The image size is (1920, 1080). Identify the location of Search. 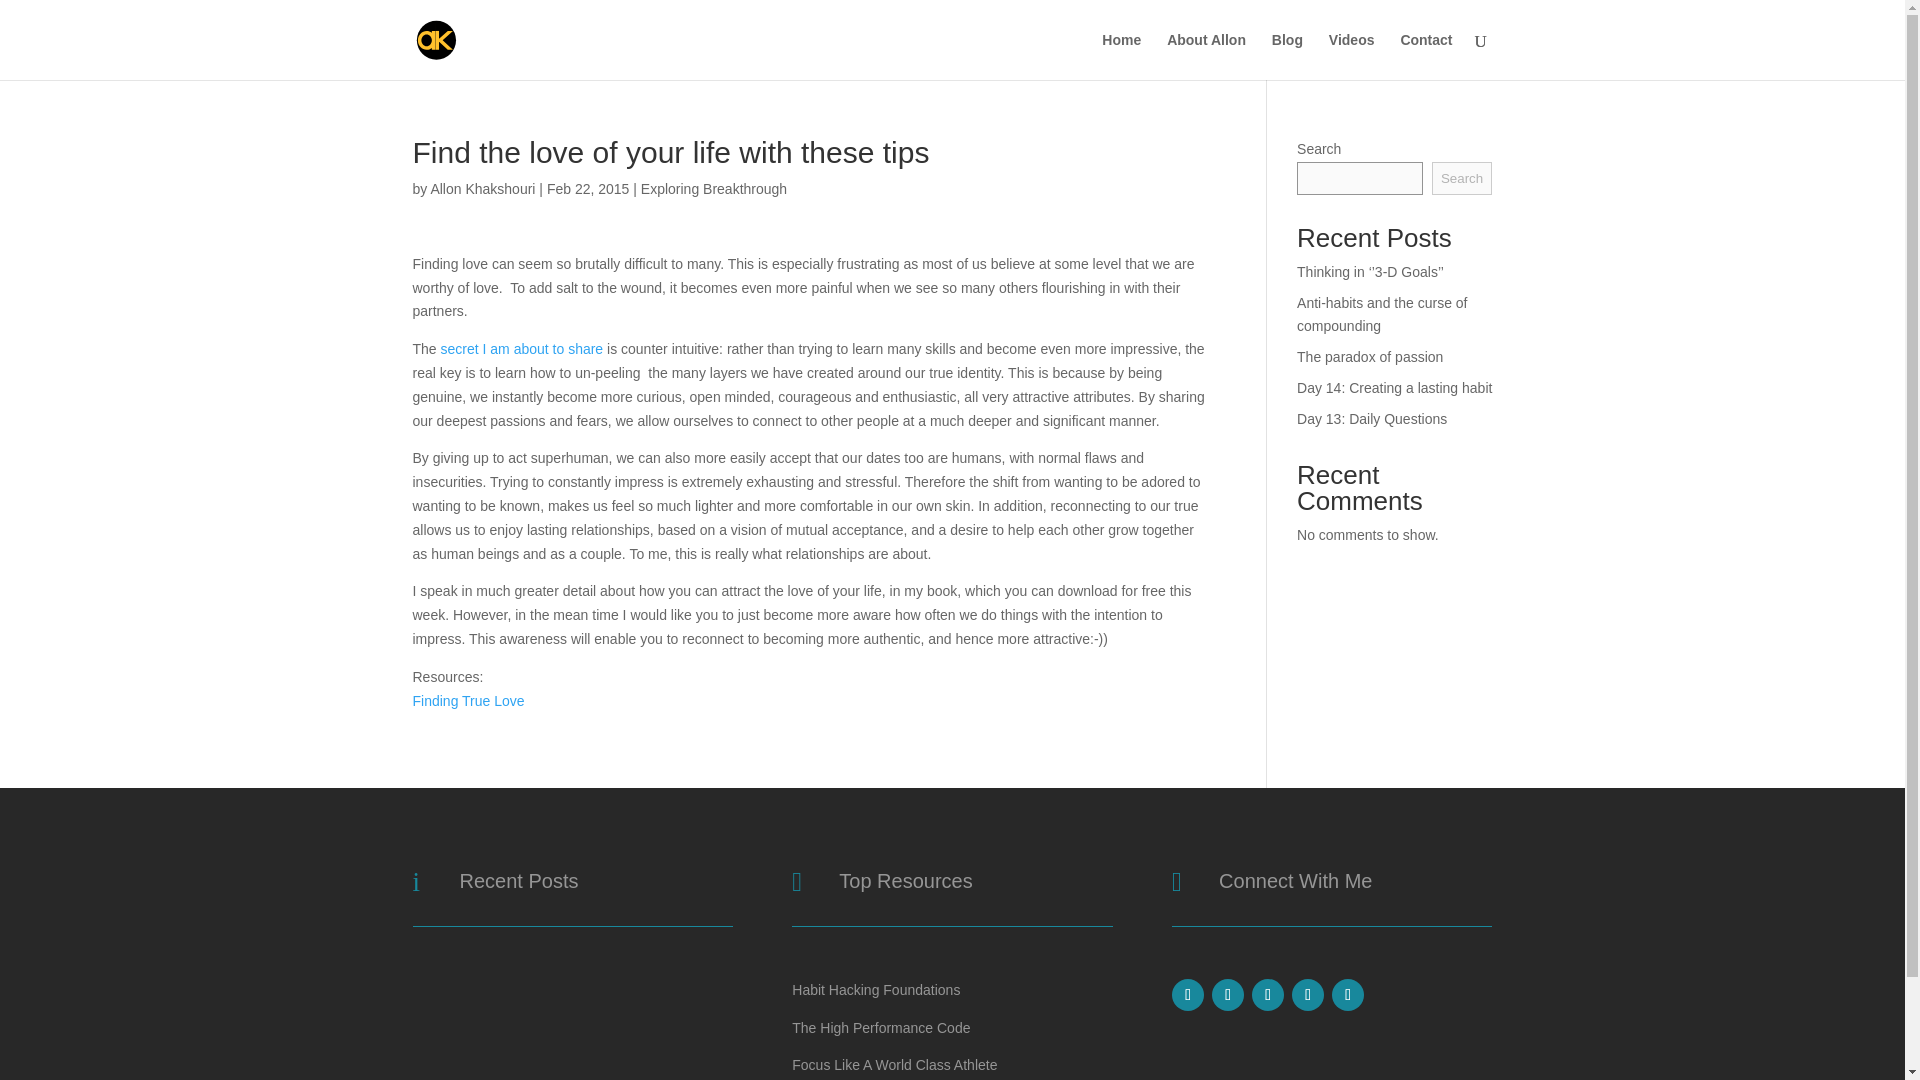
(1462, 178).